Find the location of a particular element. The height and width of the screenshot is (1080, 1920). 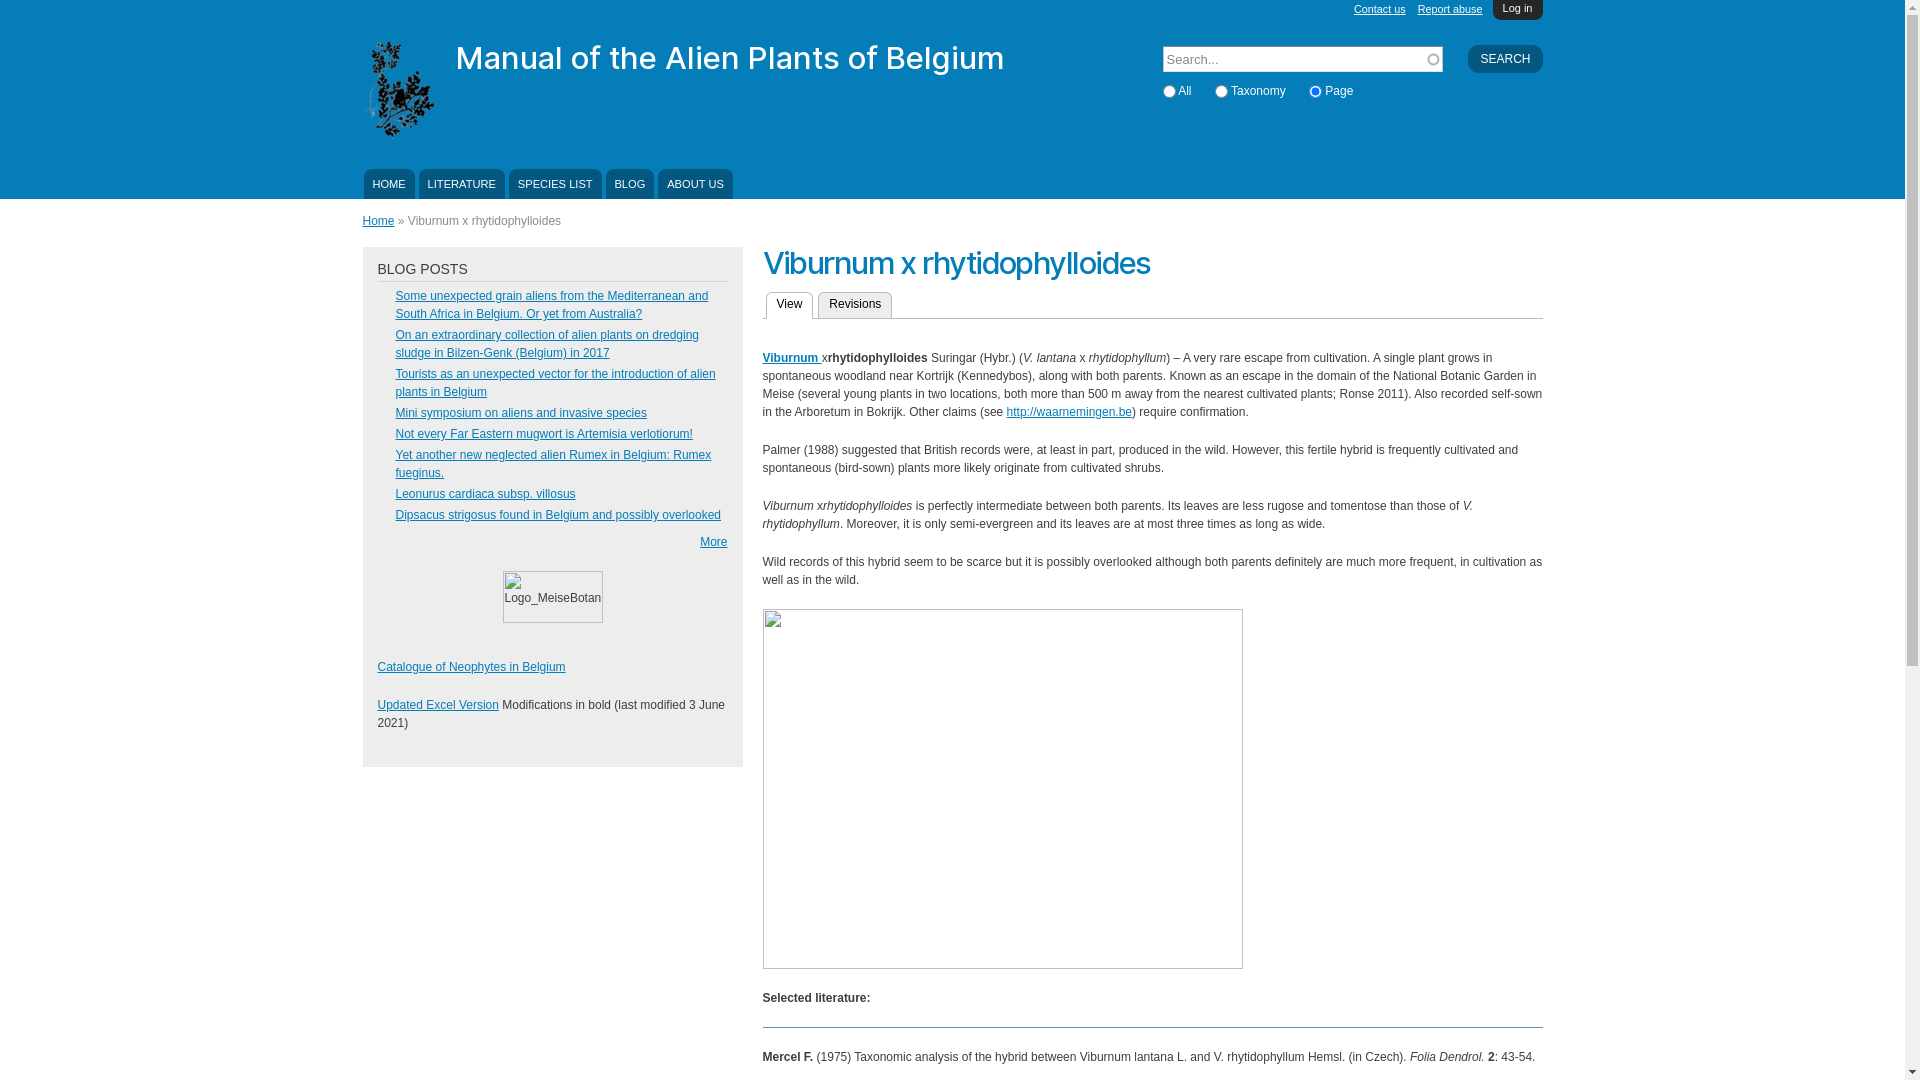

Dipsacus strigosus found in Belgium and possibly overlooked is located at coordinates (559, 515).